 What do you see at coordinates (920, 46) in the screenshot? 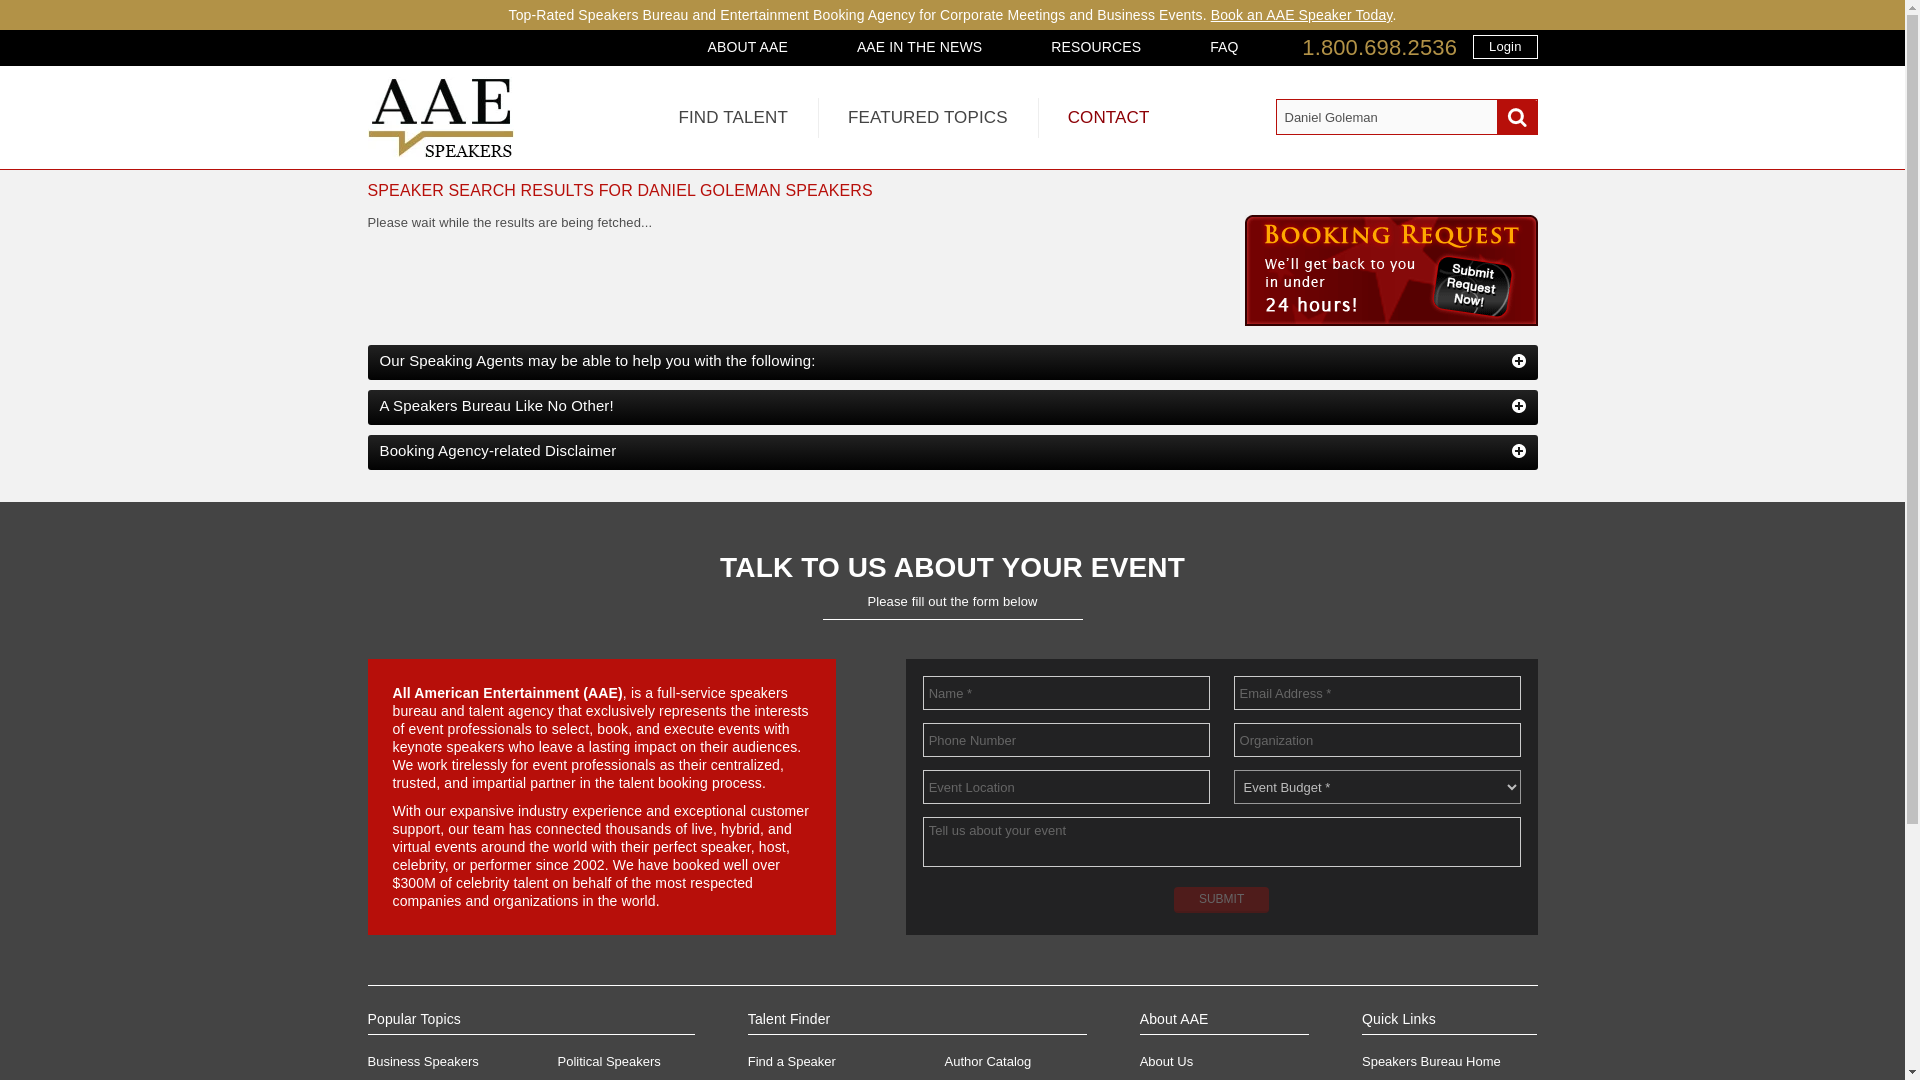
I see `AAE IN THE NEWS` at bounding box center [920, 46].